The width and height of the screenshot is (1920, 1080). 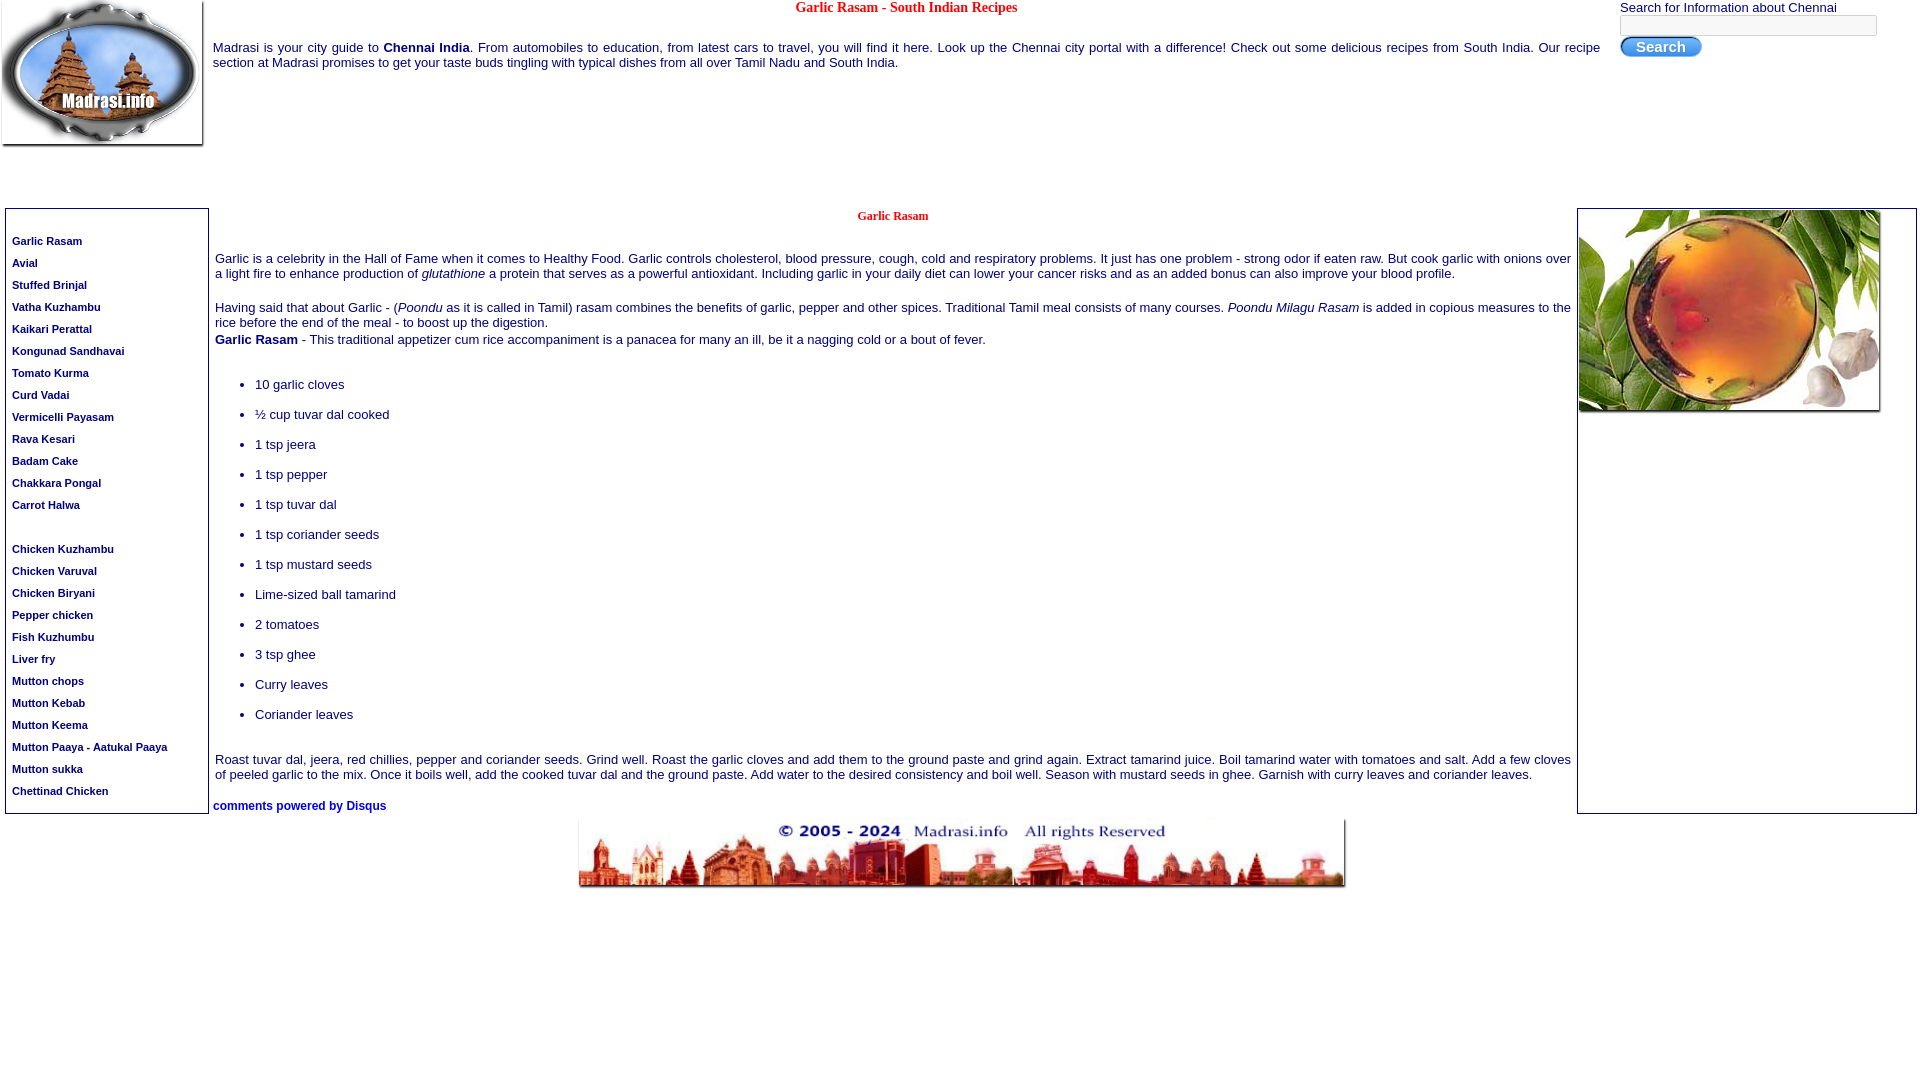 I want to click on Rava Kesari, so click(x=107, y=440).